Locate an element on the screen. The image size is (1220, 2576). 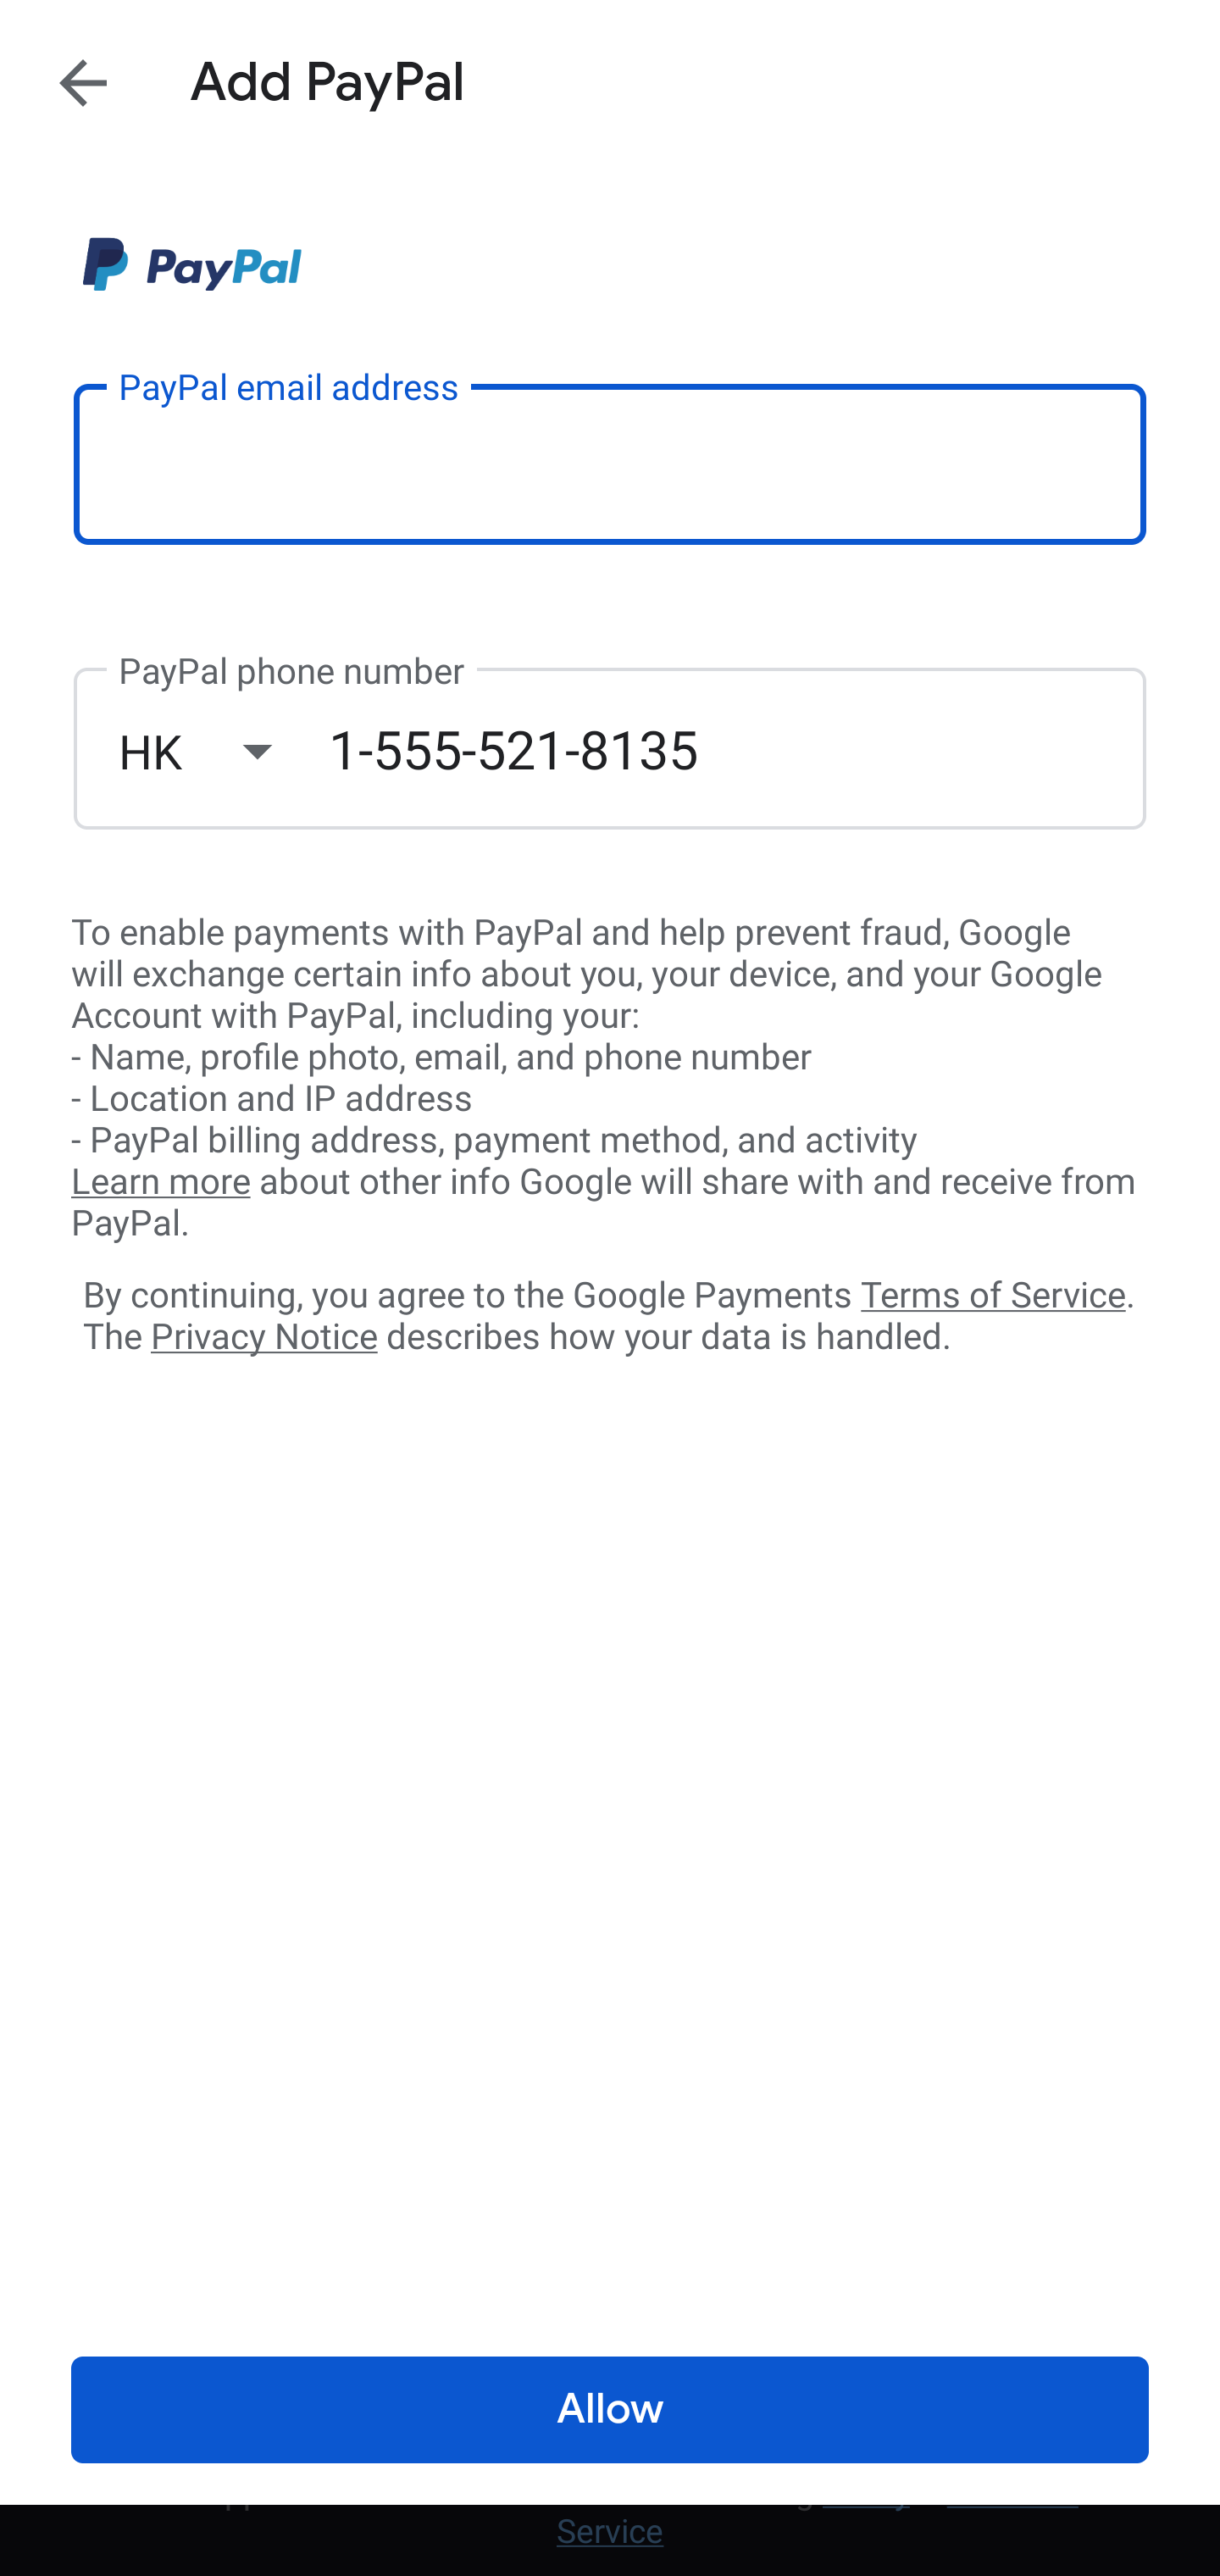
HK is located at coordinates (223, 751).